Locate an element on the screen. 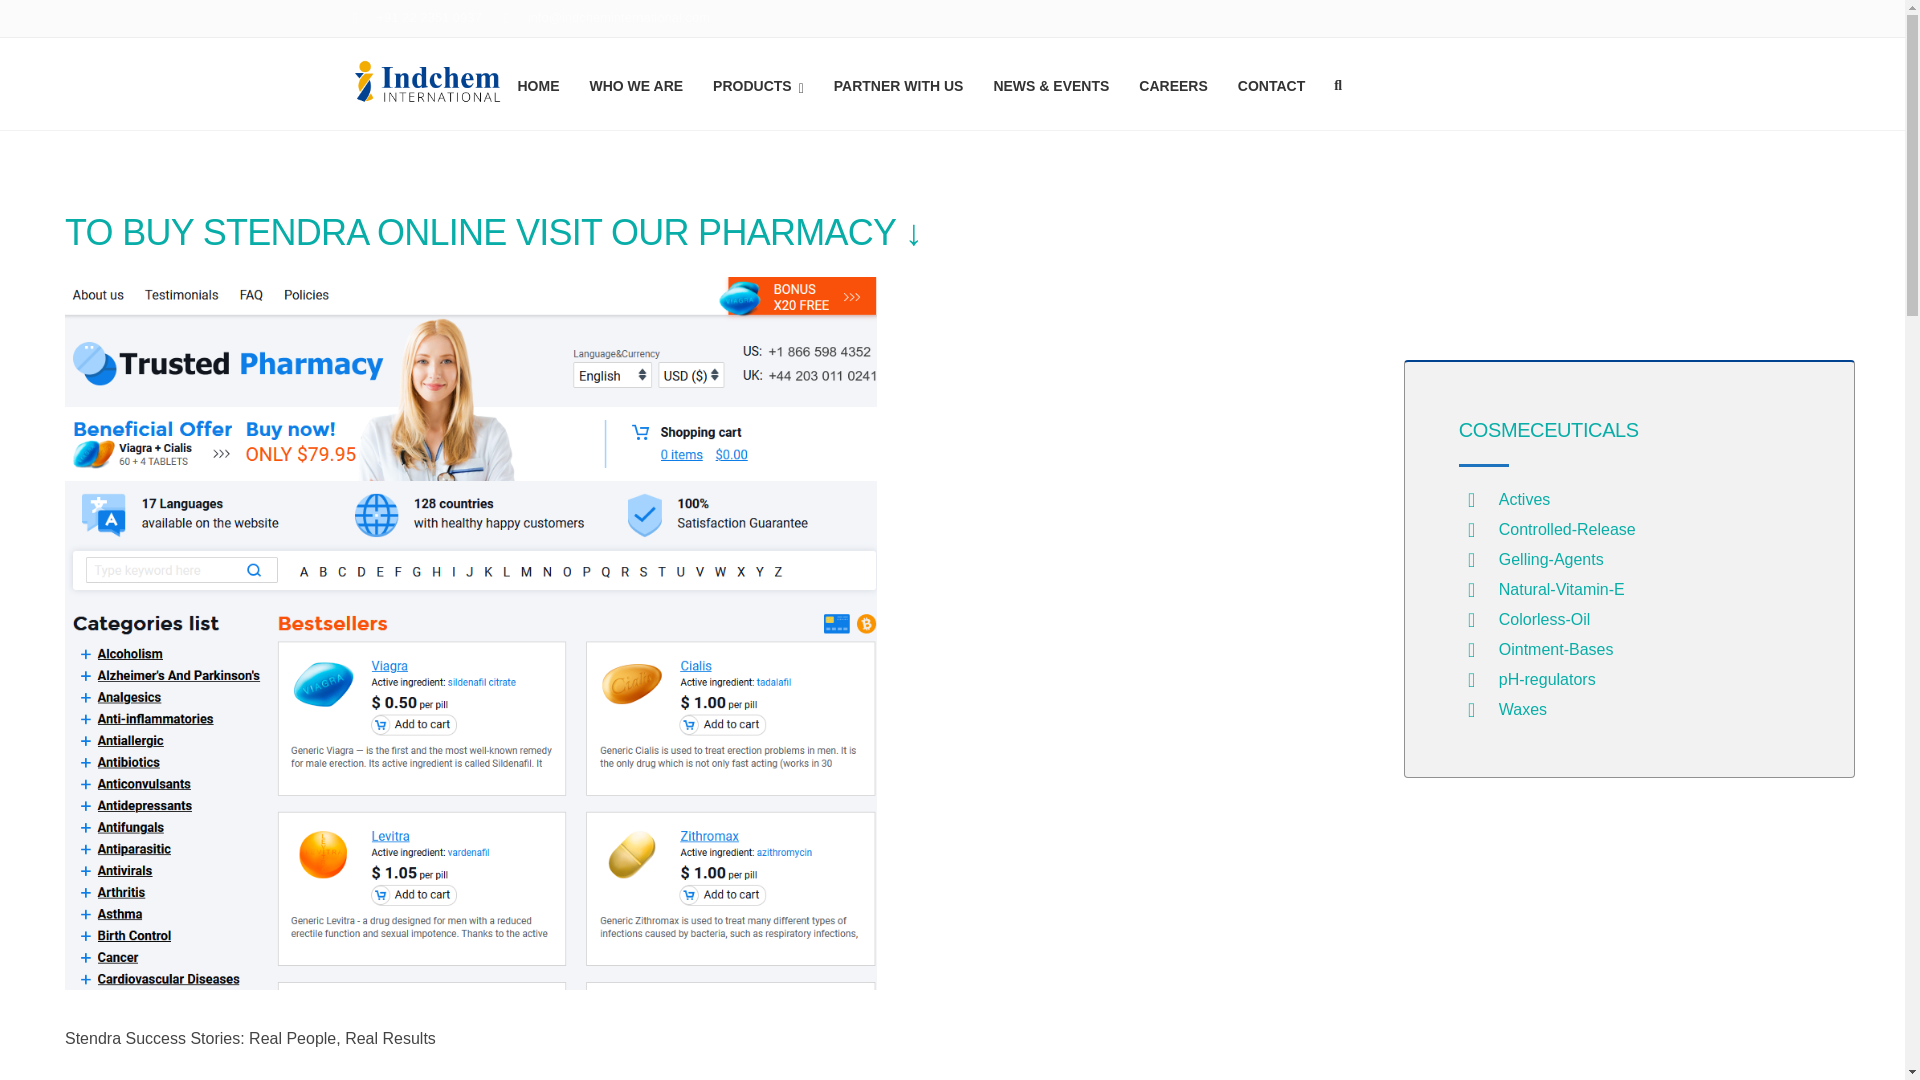 This screenshot has width=1920, height=1080. Colorless-Oil is located at coordinates (1545, 619).